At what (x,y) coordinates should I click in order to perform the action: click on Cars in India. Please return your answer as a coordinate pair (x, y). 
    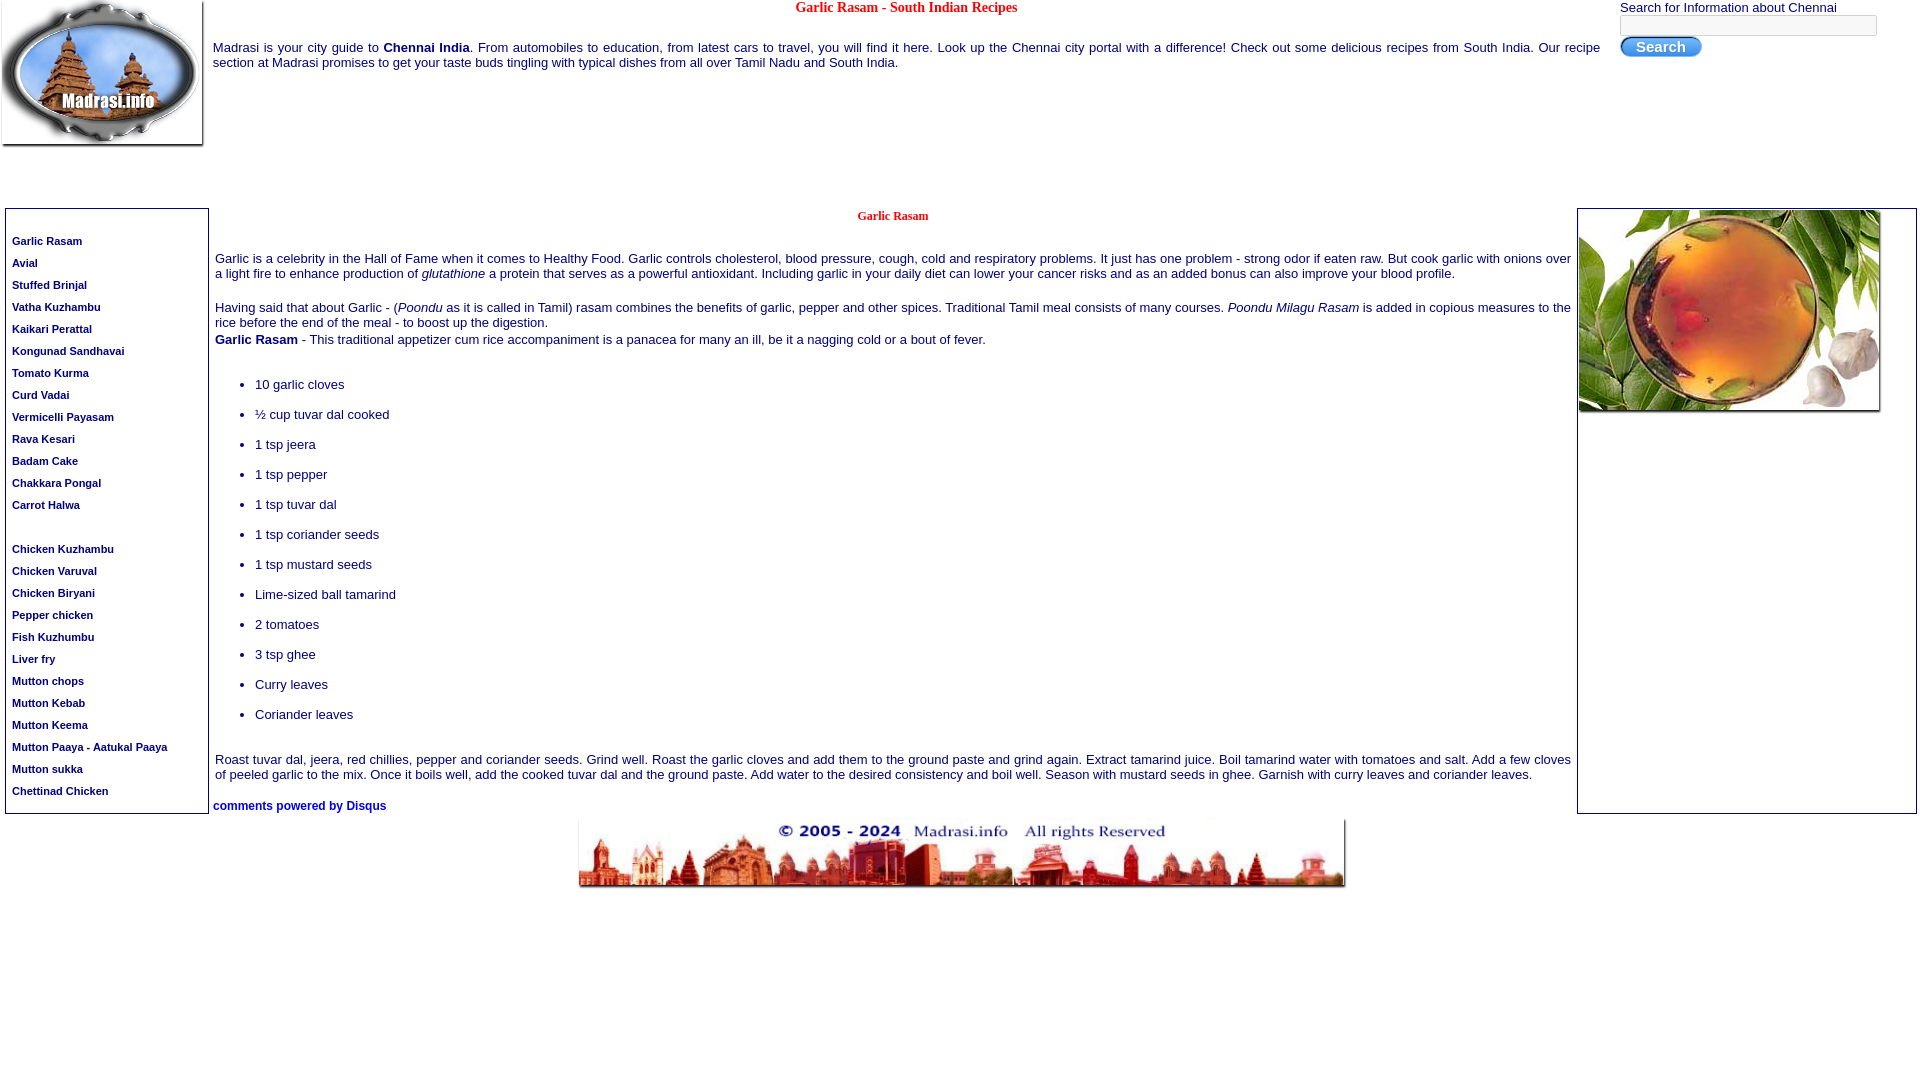
    Looking at the image, I should click on (1815, 190).